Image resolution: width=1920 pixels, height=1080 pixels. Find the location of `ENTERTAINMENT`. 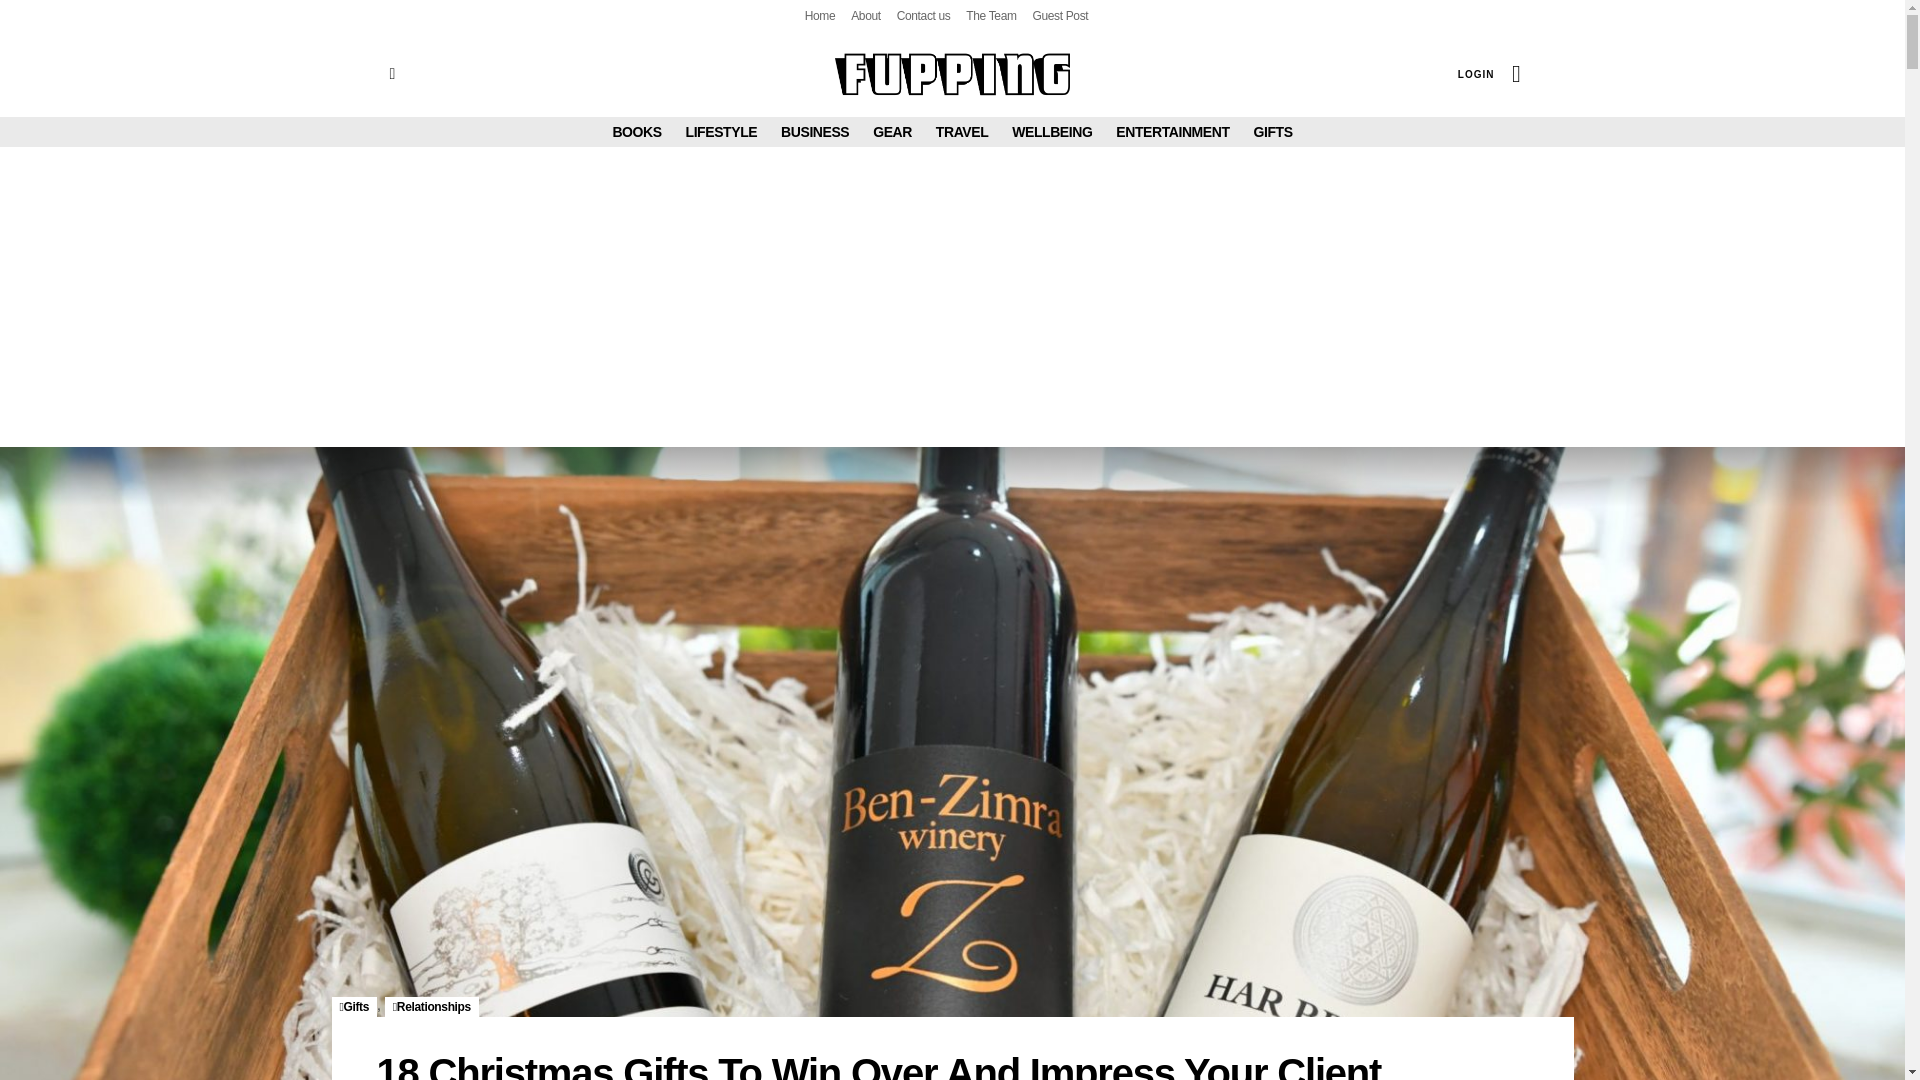

ENTERTAINMENT is located at coordinates (1172, 131).